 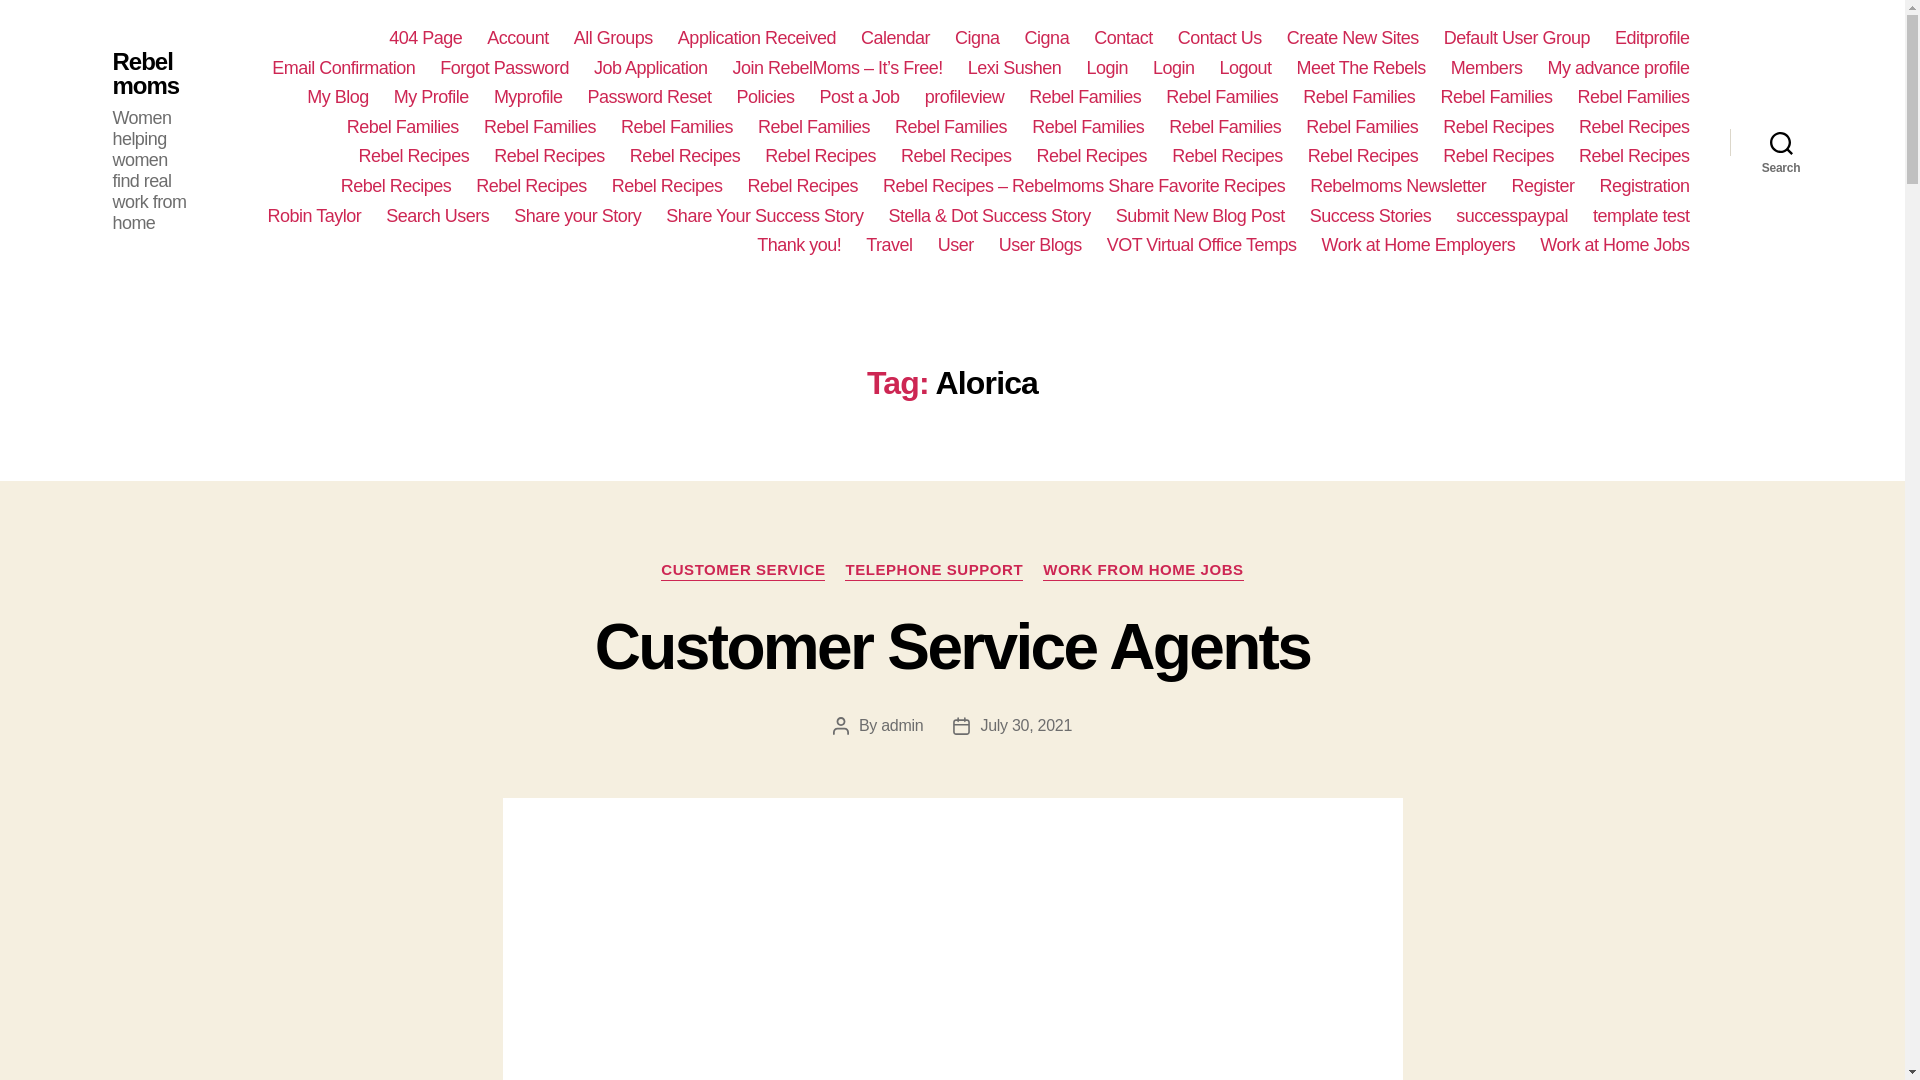 I want to click on Rebel Families, so click(x=1084, y=98).